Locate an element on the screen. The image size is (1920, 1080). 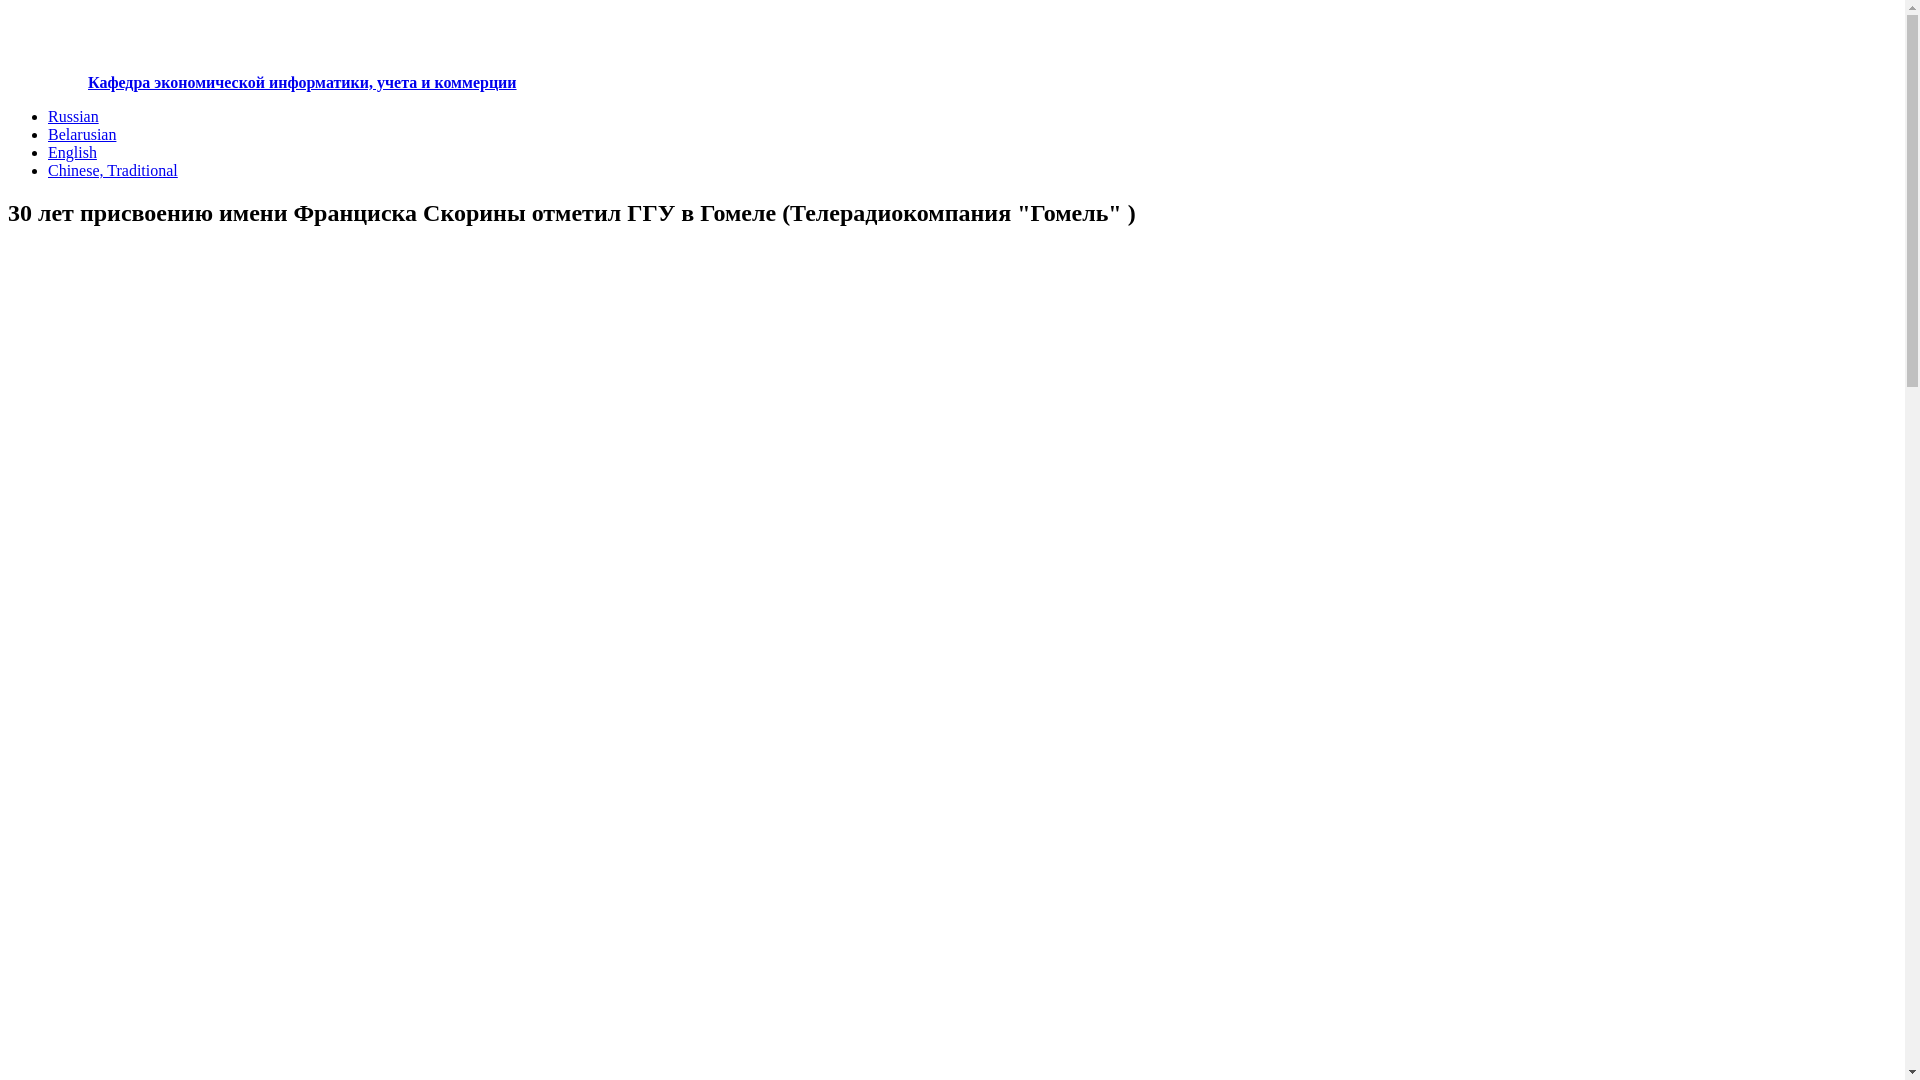
English is located at coordinates (72, 152).